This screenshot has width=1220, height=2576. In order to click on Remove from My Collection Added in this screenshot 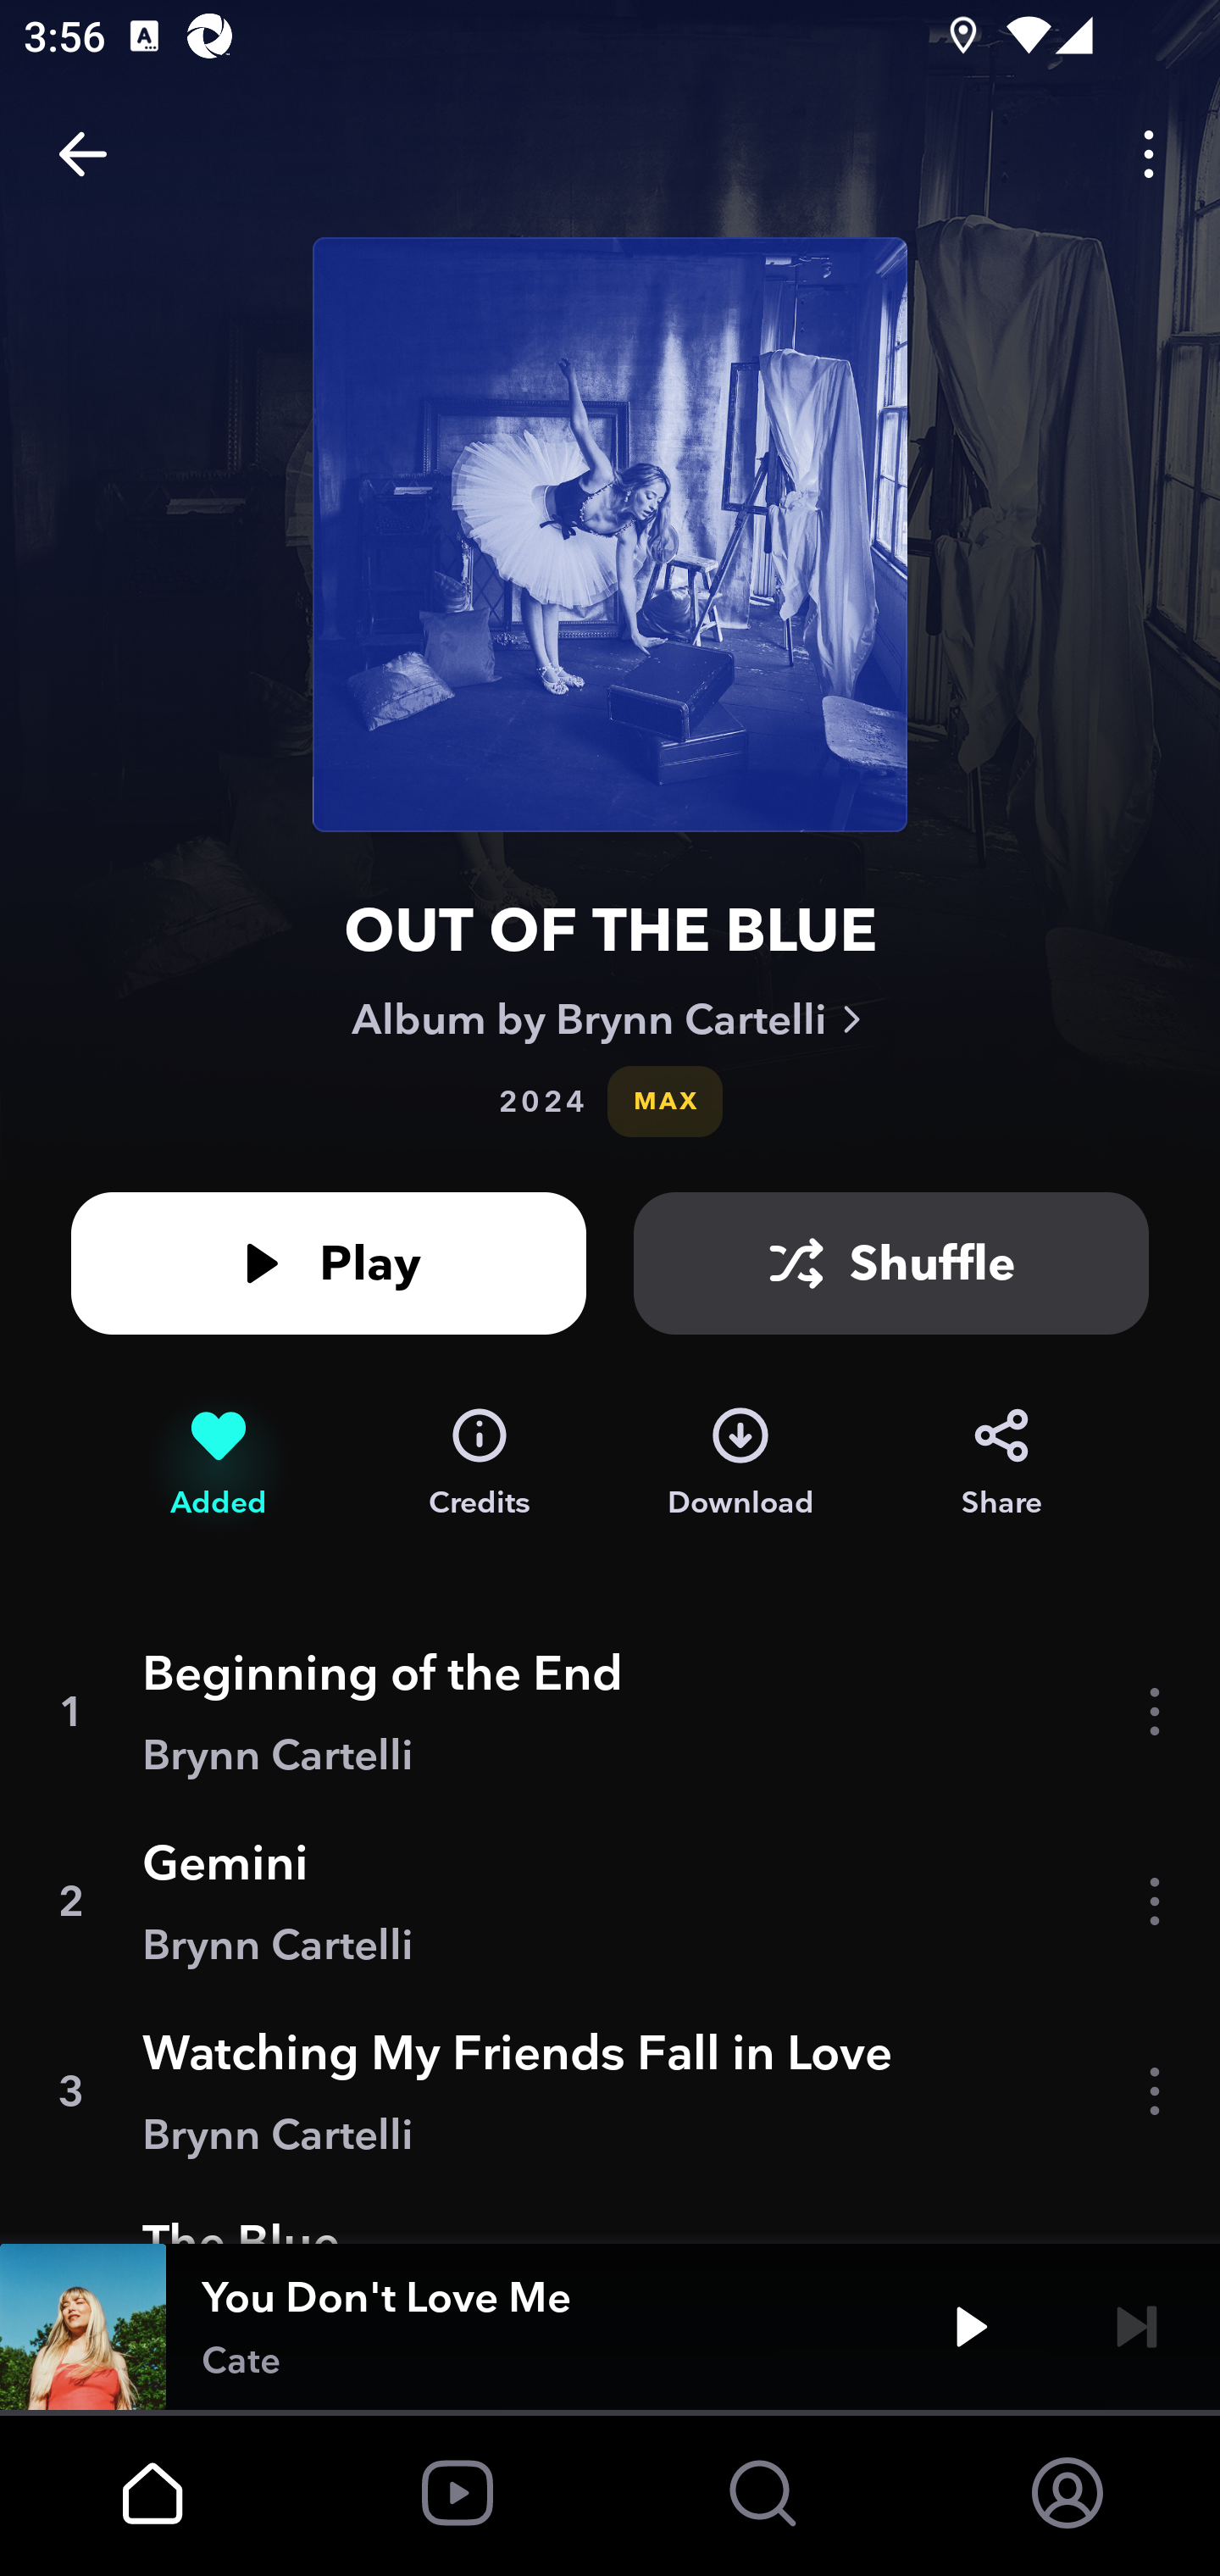, I will do `click(218, 1463)`.